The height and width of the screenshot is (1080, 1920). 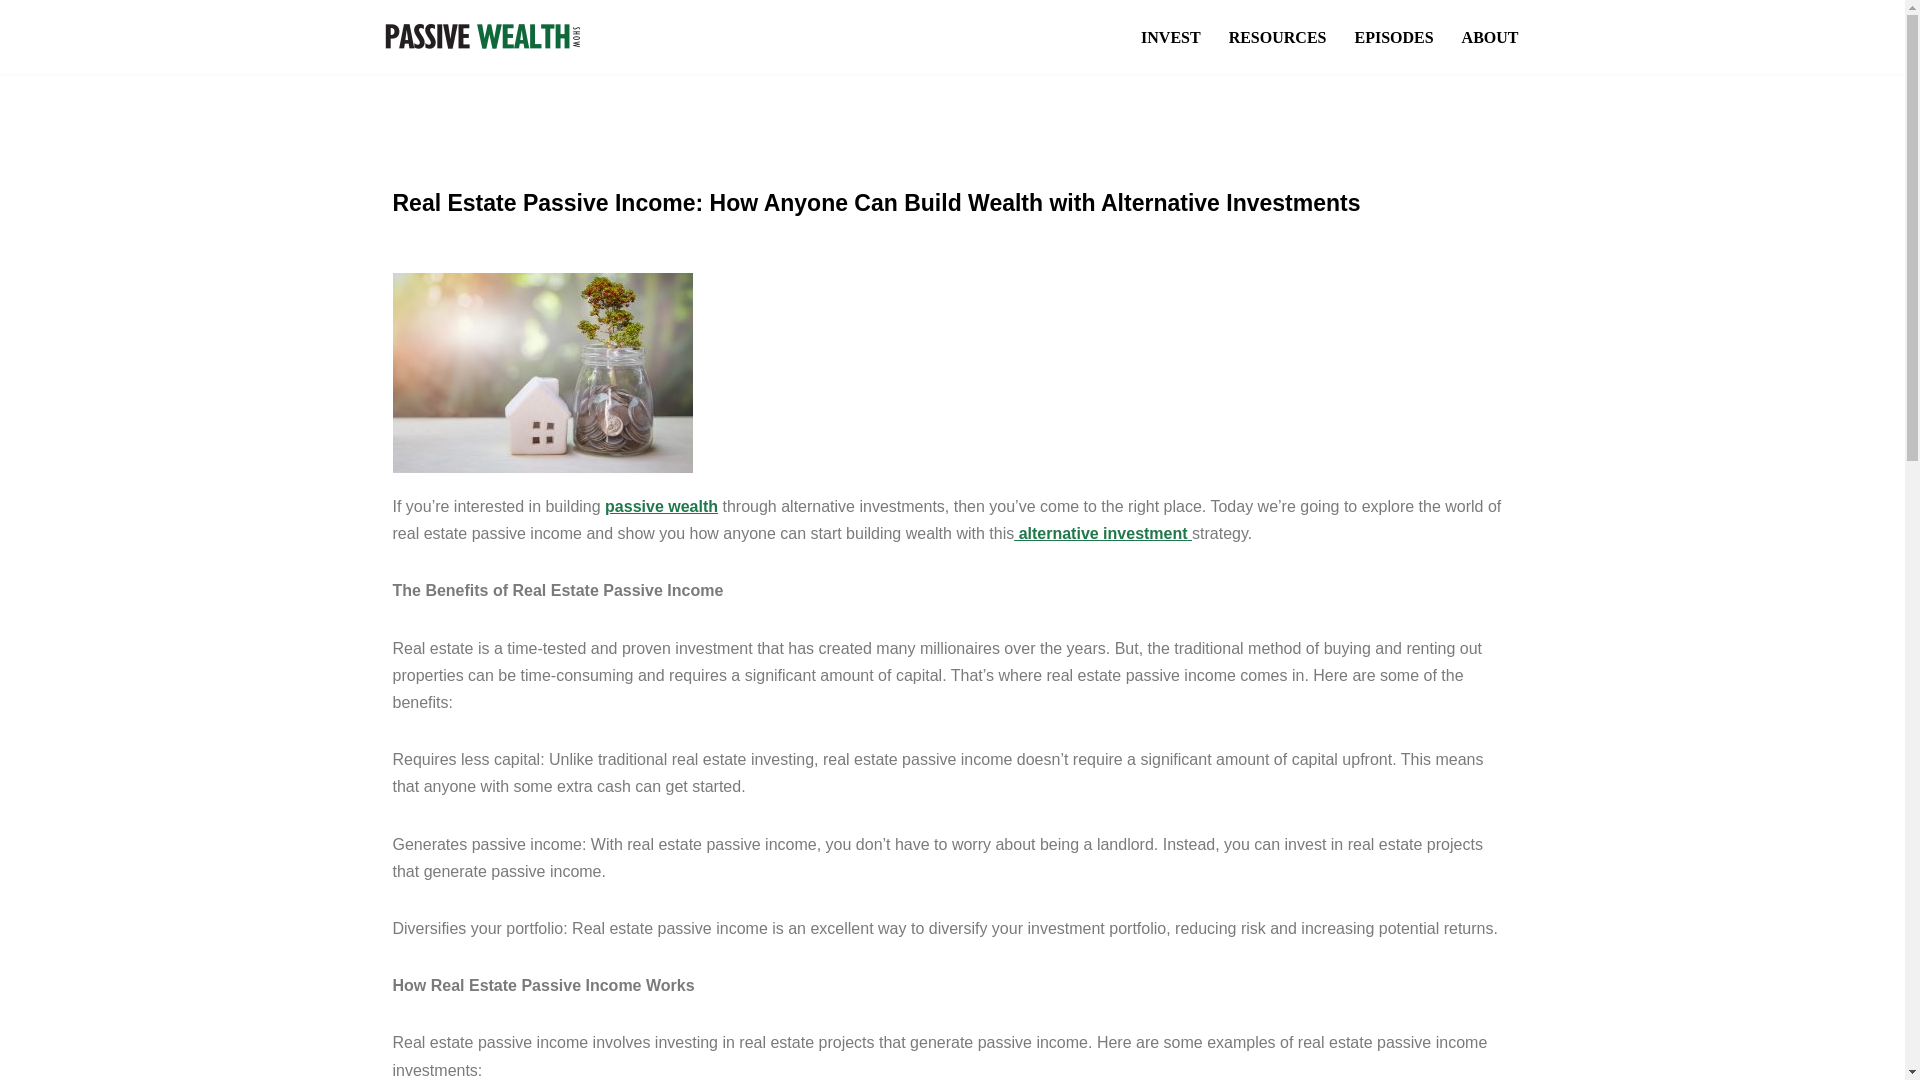 What do you see at coordinates (1490, 36) in the screenshot?
I see `ABOUT` at bounding box center [1490, 36].